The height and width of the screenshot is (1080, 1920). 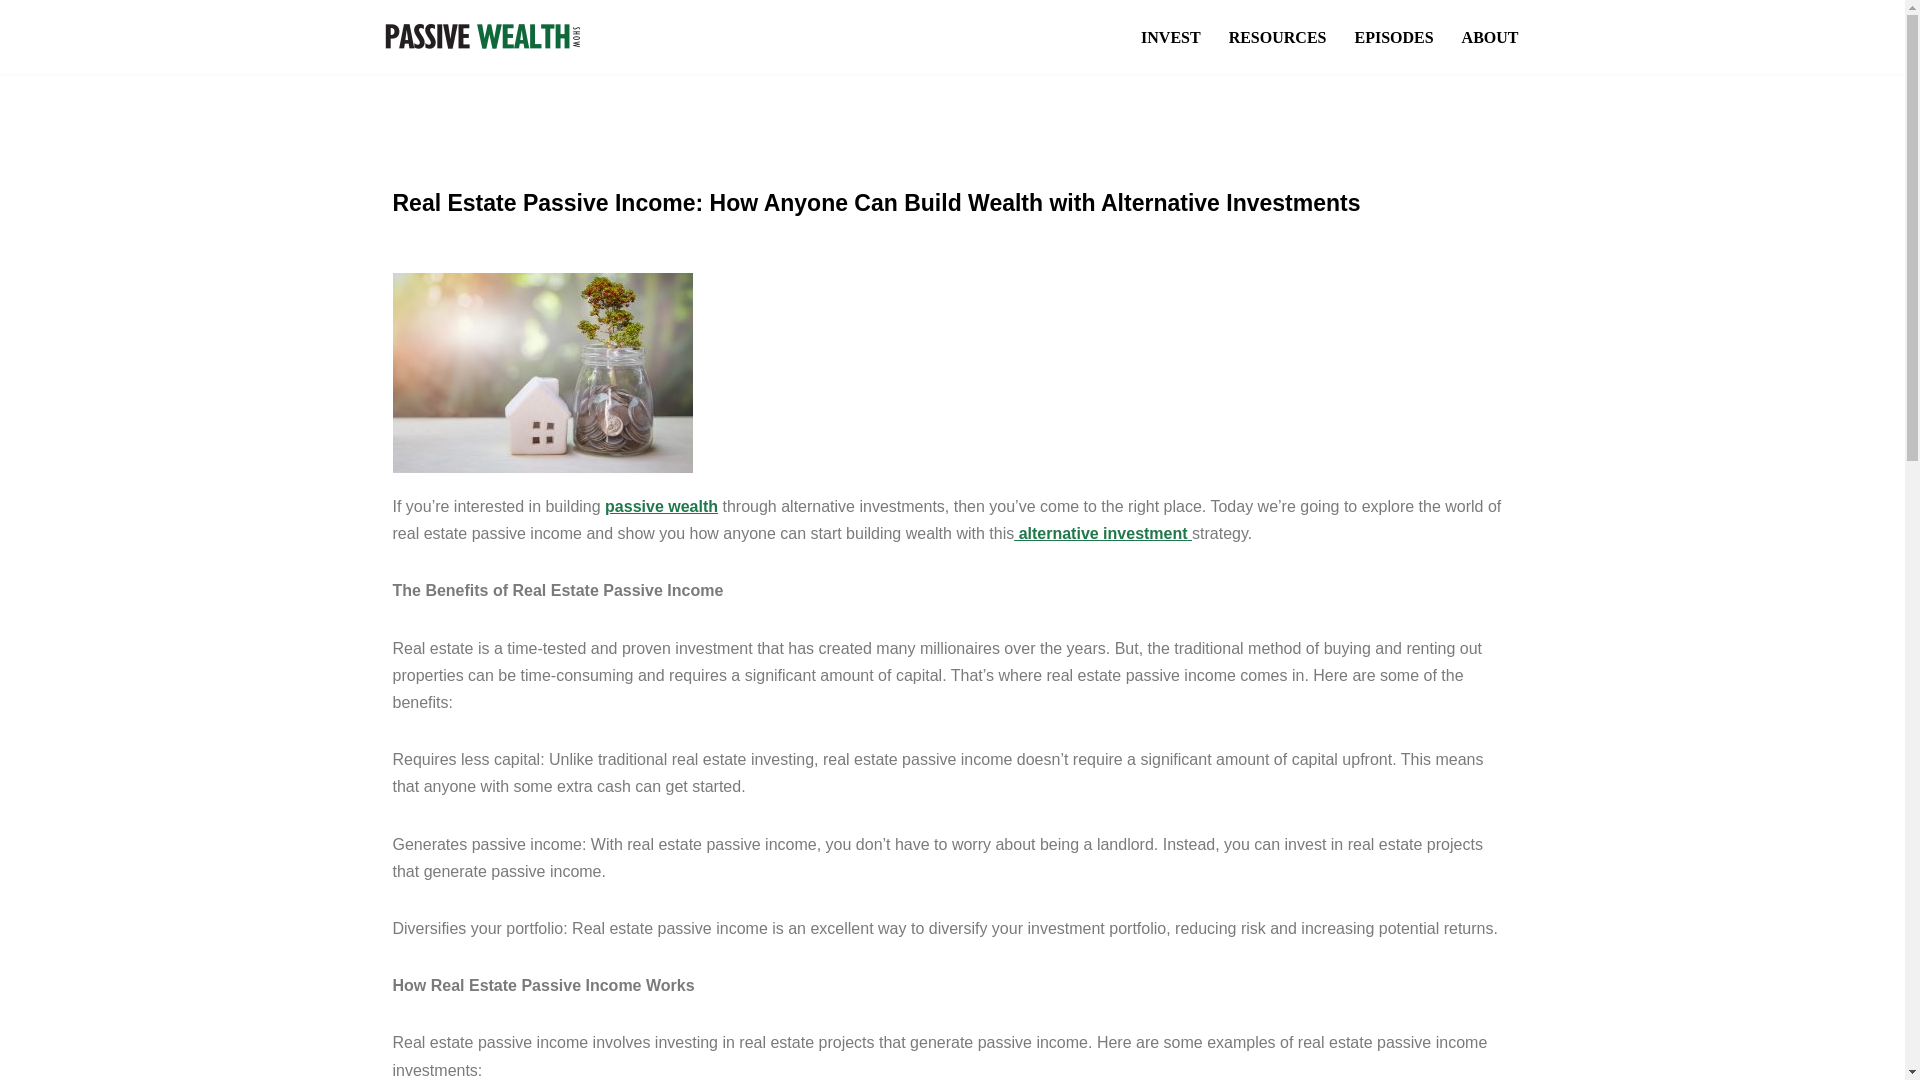 What do you see at coordinates (1490, 36) in the screenshot?
I see `ABOUT` at bounding box center [1490, 36].